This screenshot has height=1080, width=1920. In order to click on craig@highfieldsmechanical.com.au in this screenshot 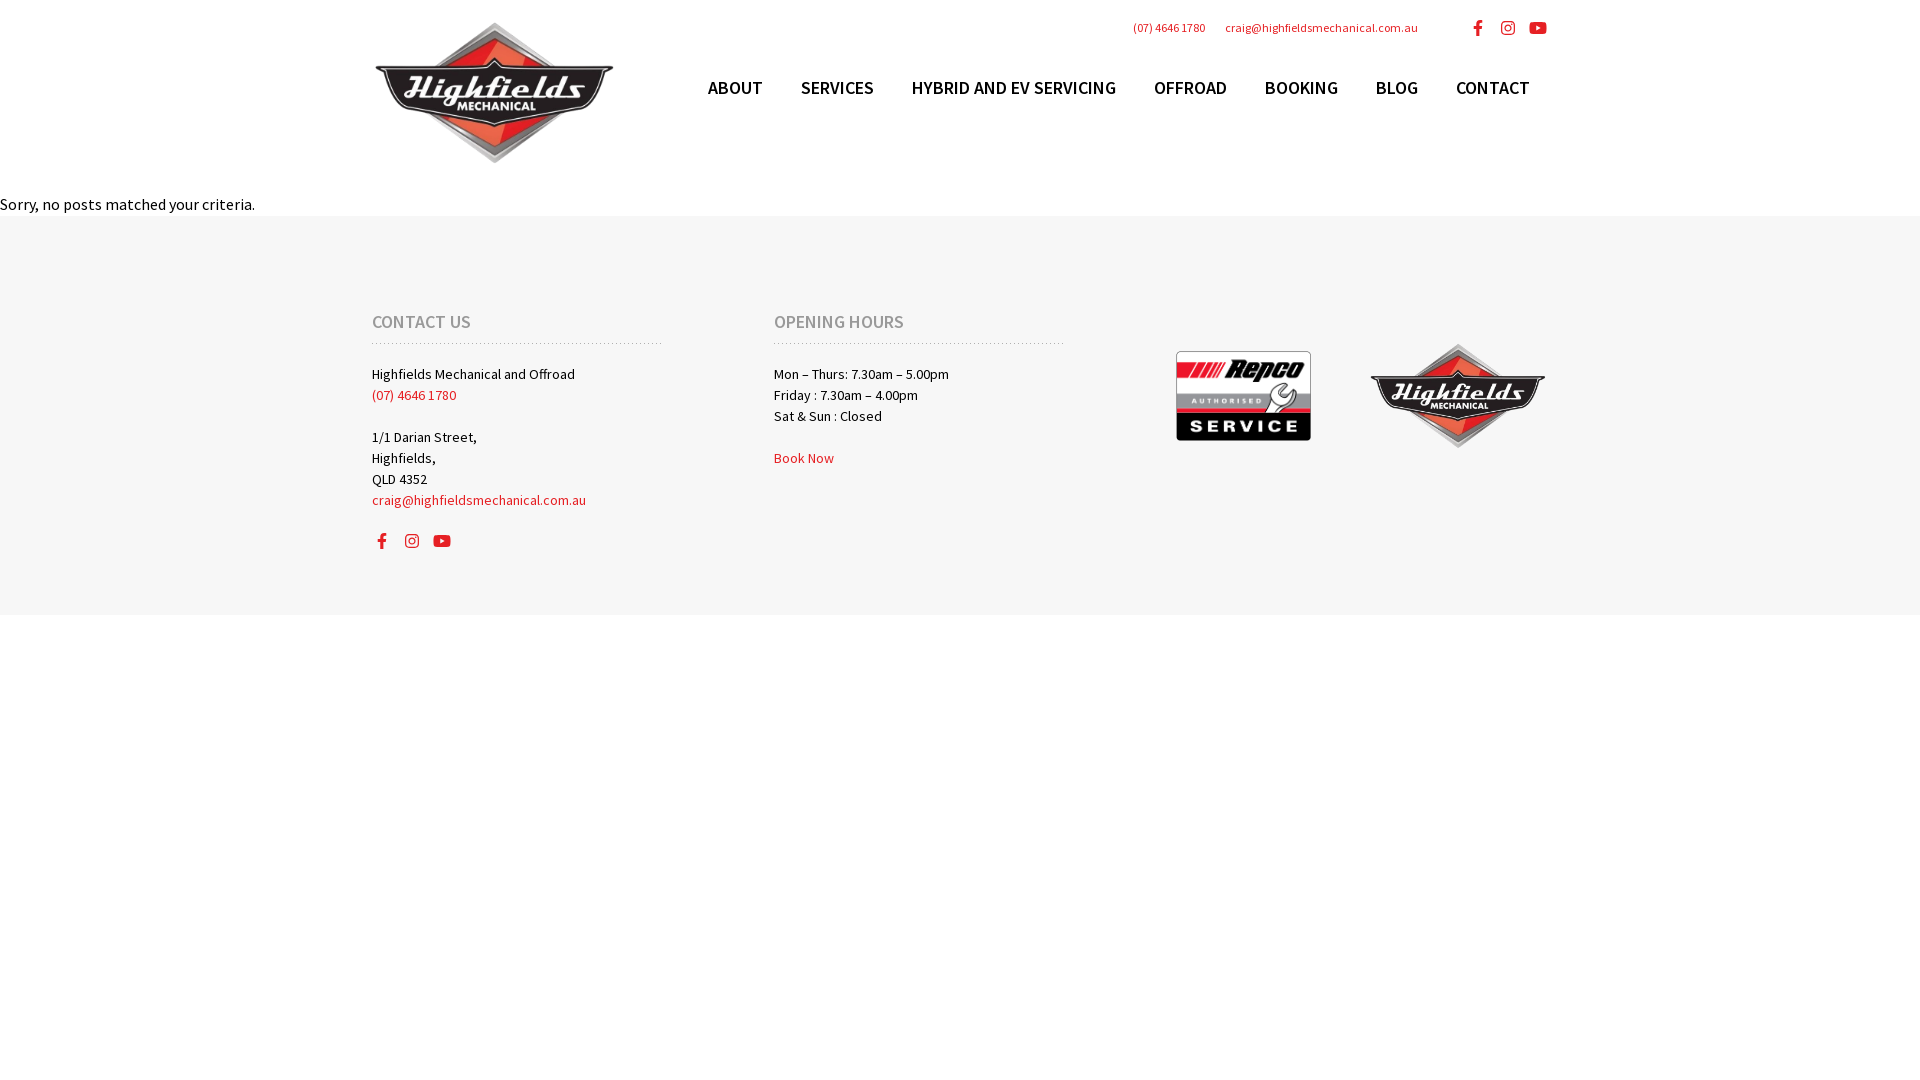, I will do `click(1322, 28)`.